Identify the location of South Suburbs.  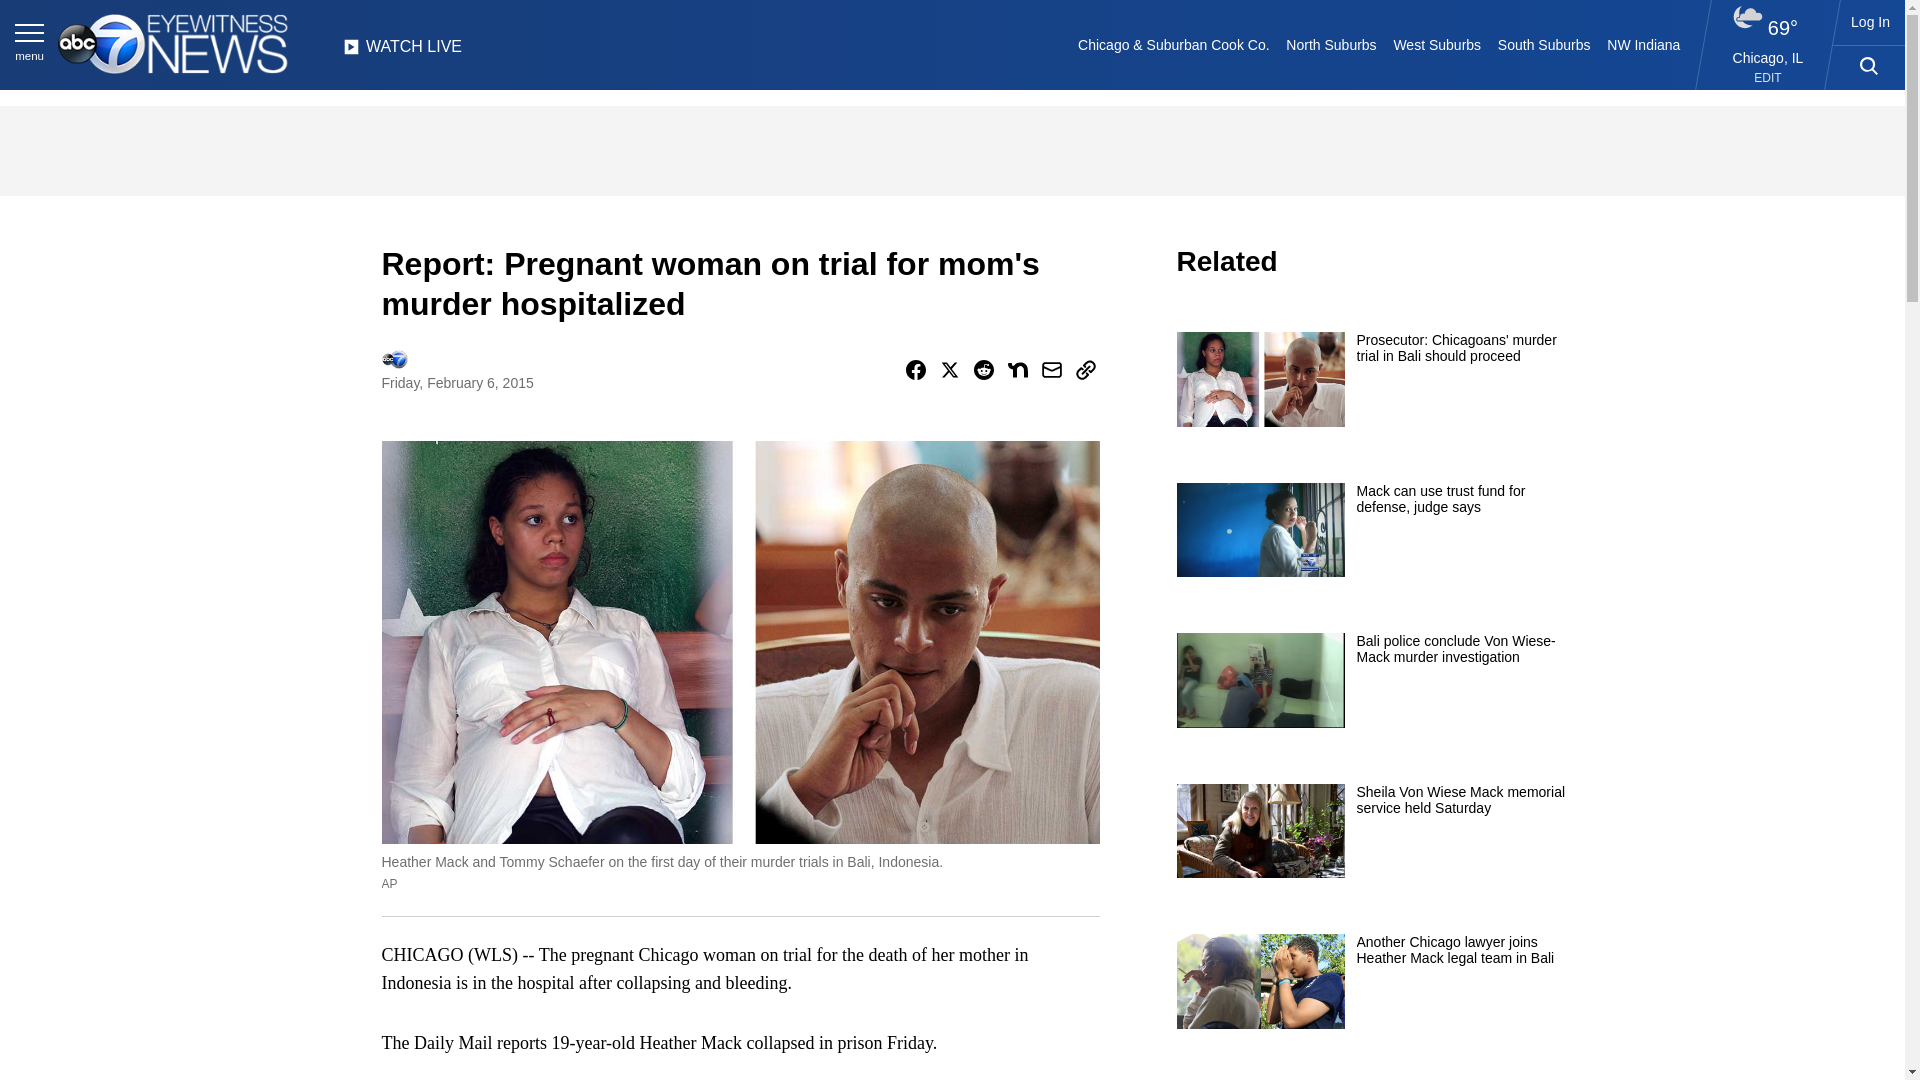
(1543, 44).